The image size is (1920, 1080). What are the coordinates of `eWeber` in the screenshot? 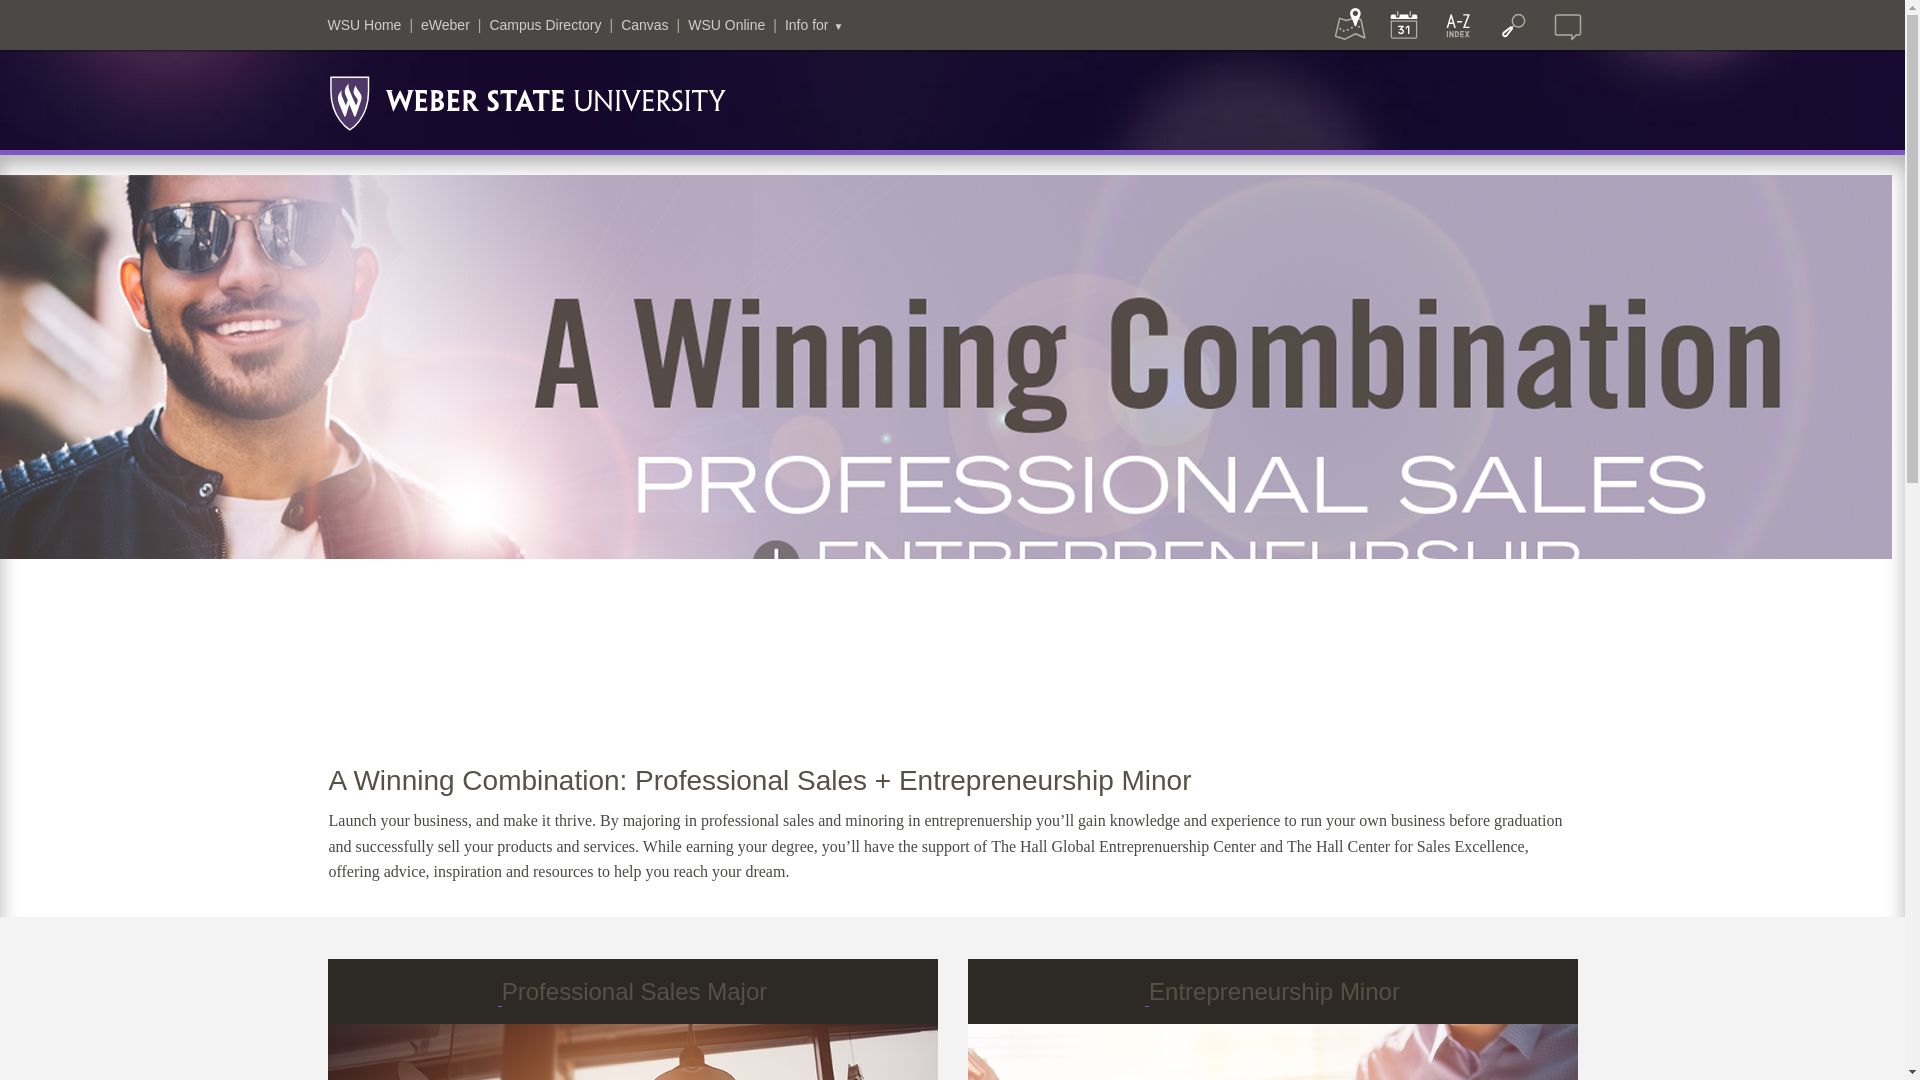 It's located at (445, 25).